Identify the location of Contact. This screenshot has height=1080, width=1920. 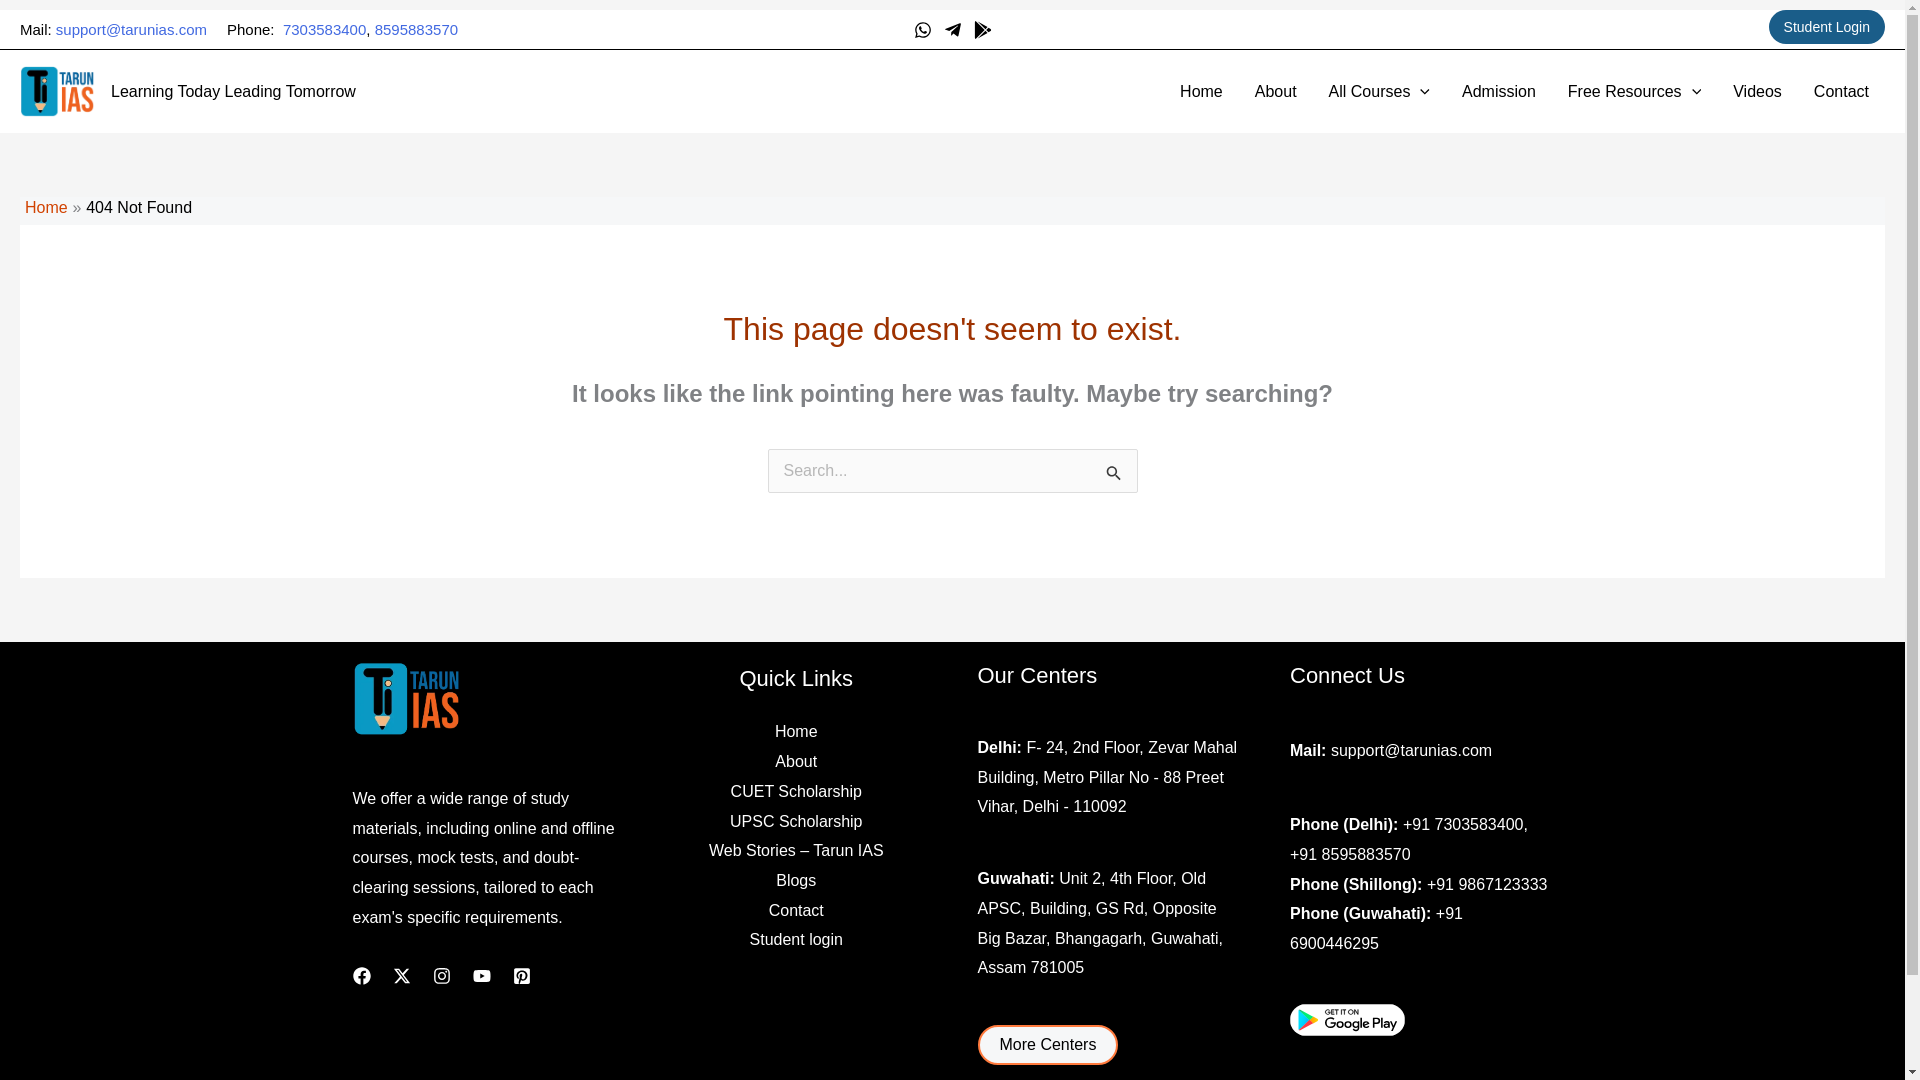
(1841, 91).